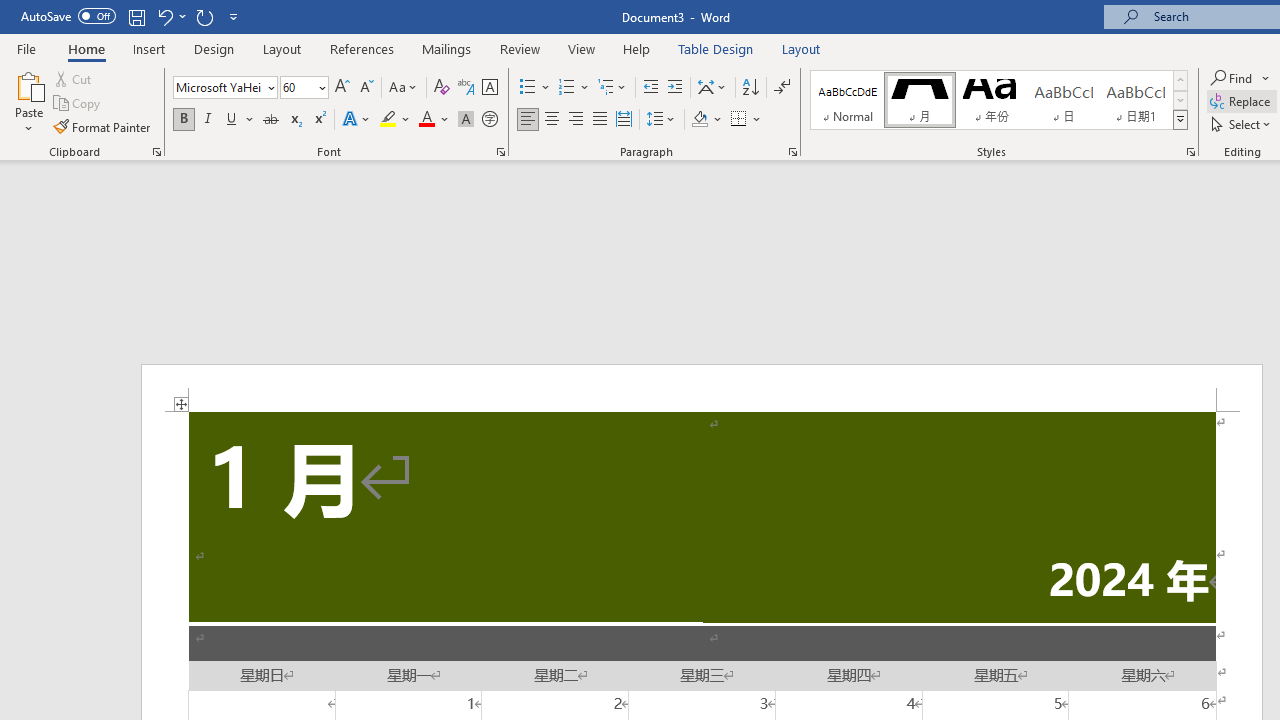 This screenshot has width=1280, height=720. I want to click on Bold, so click(183, 120).